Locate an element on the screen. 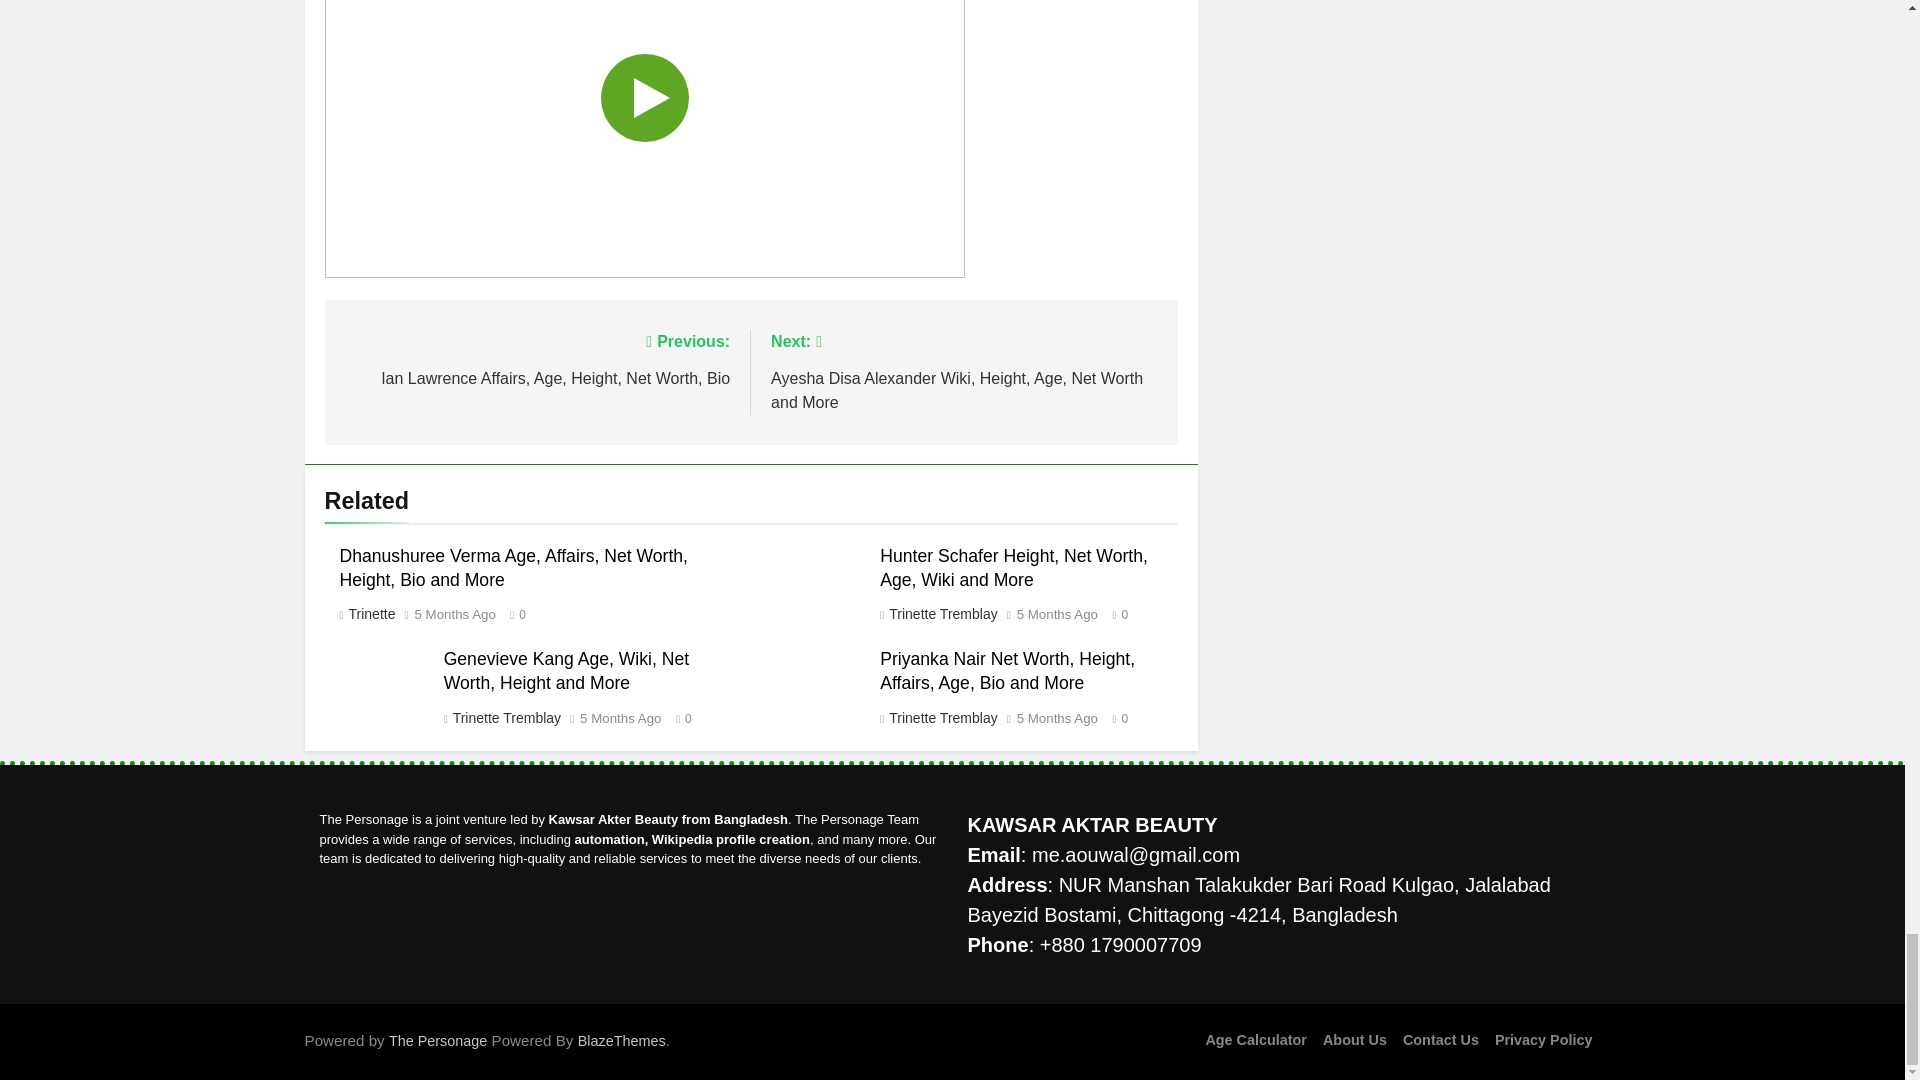 Image resolution: width=1920 pixels, height=1080 pixels. Trinette is located at coordinates (371, 614).